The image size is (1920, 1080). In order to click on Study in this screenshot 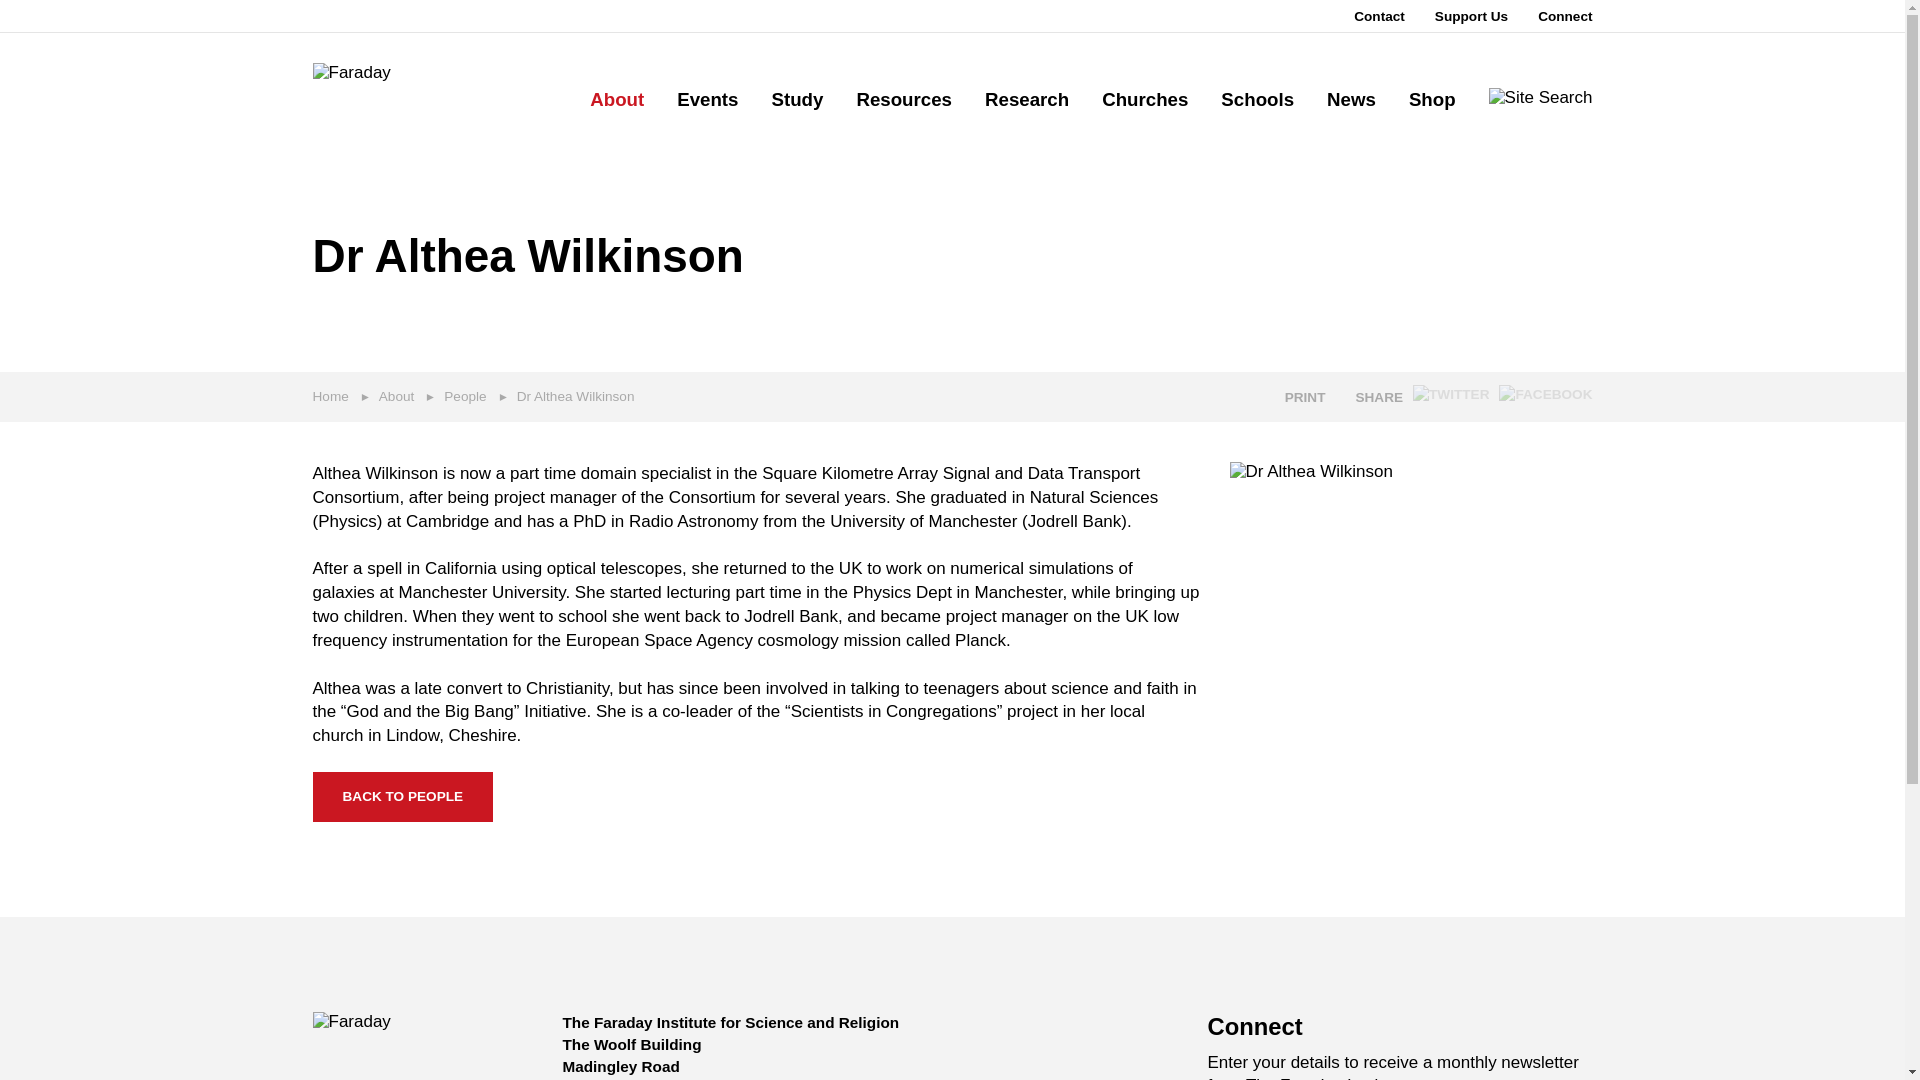, I will do `click(797, 100)`.